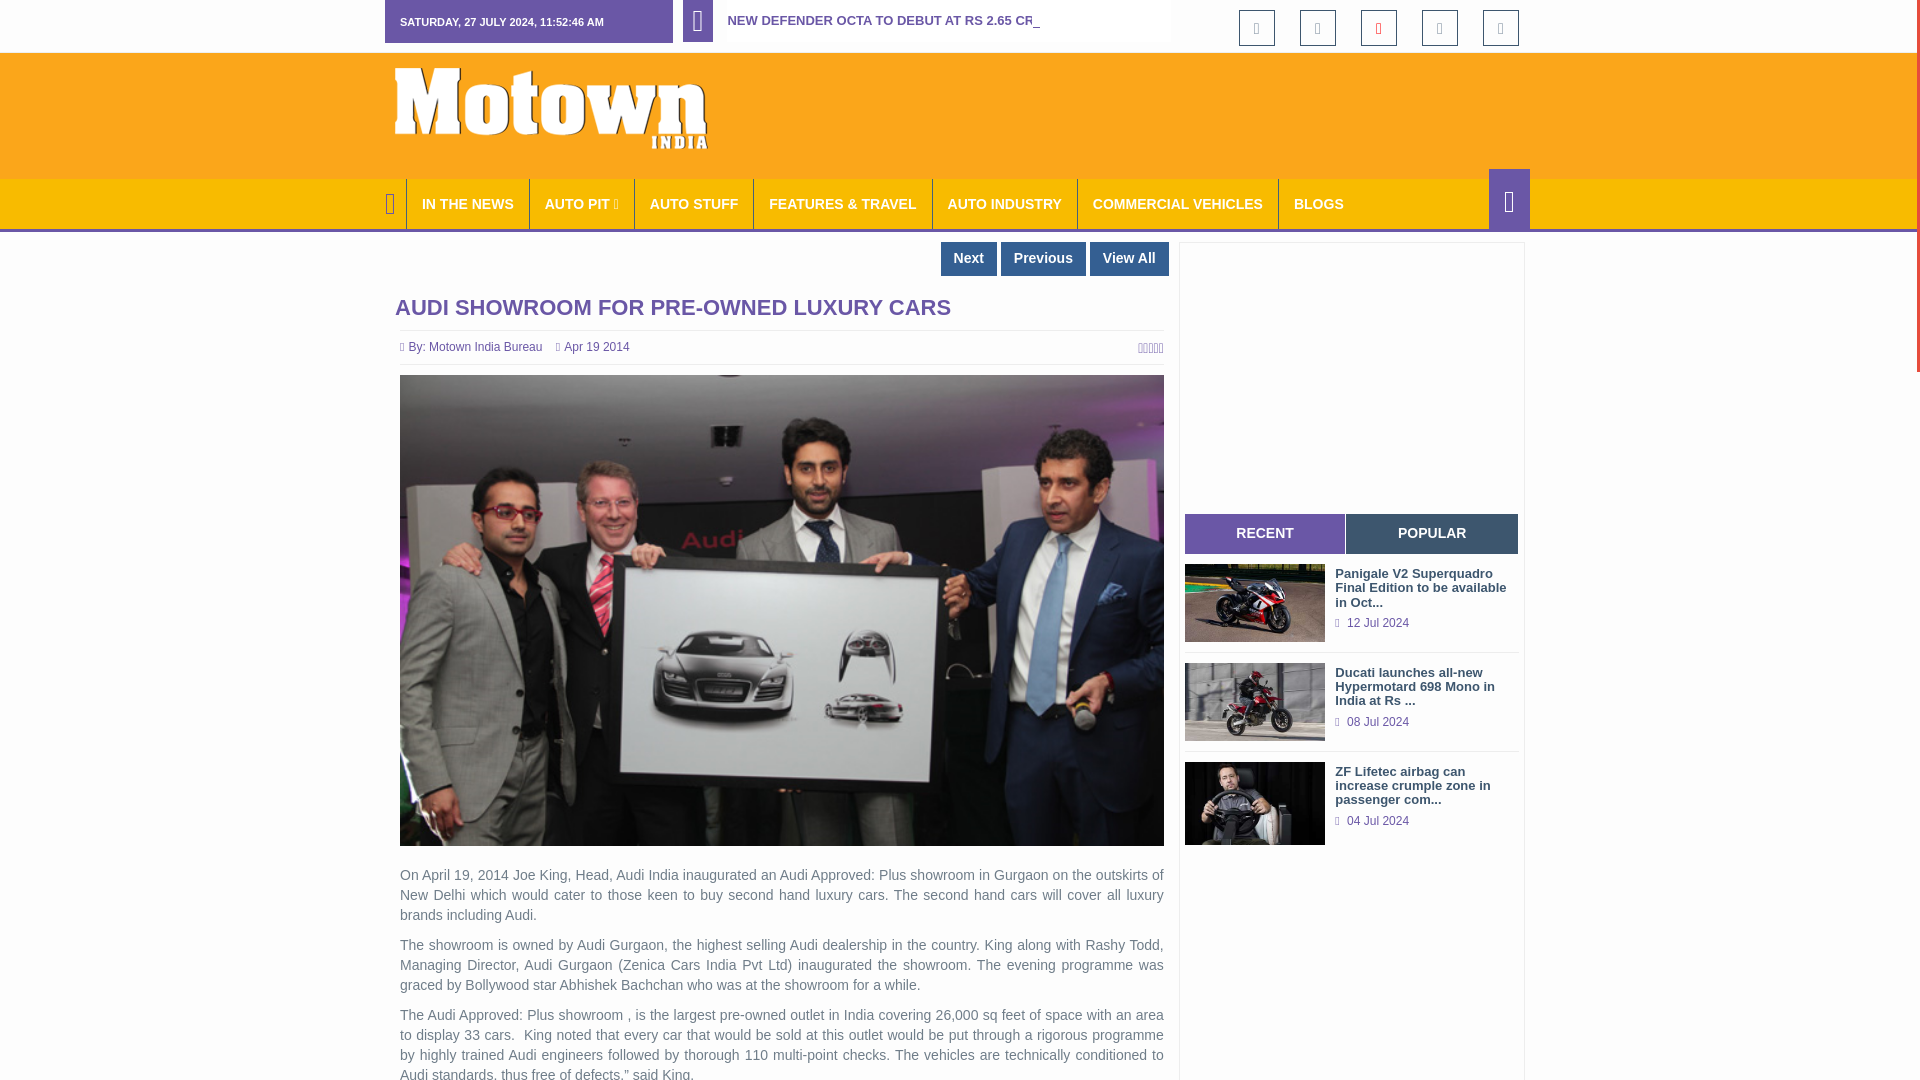 Image resolution: width=1920 pixels, height=1080 pixels. I want to click on NEW DEFENDER OCTA TO DEBUT AT RS 2.65 CRORE ONWARD, so click(926, 20).